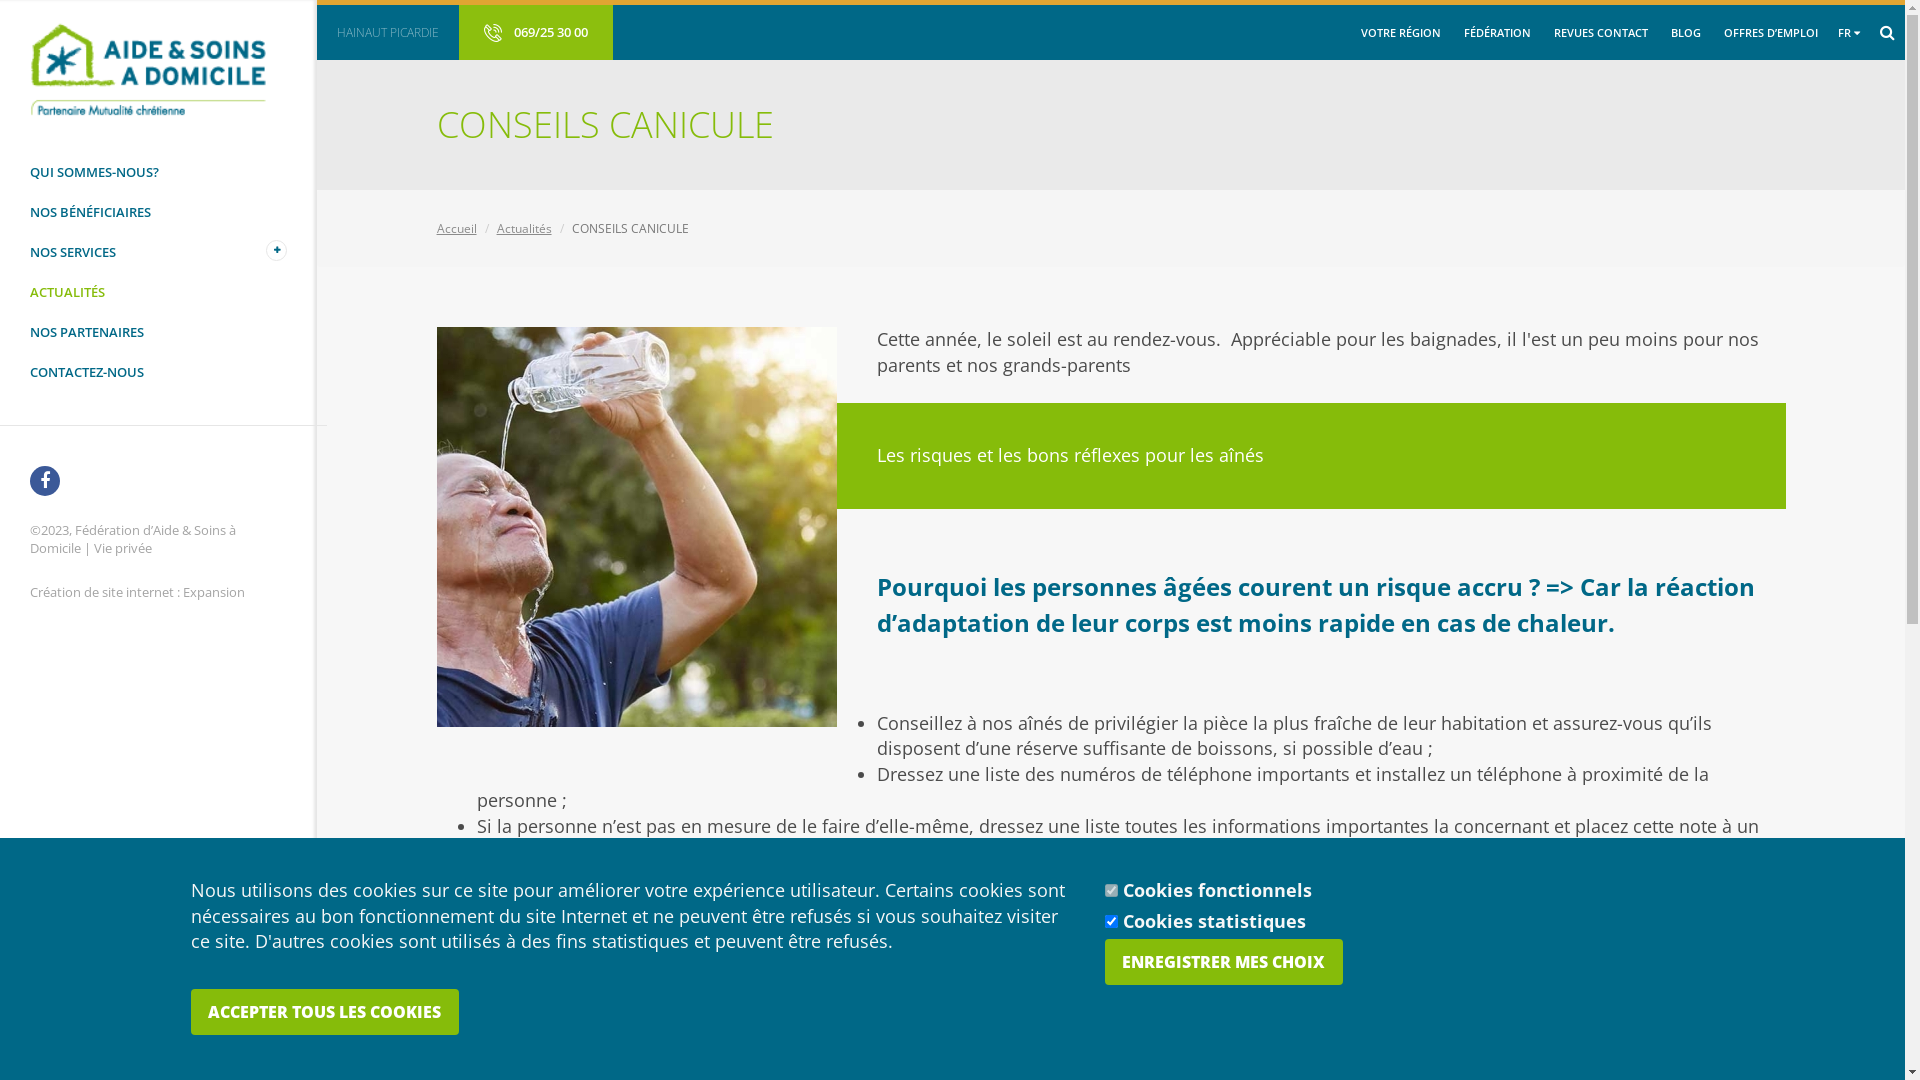 Image resolution: width=1920 pixels, height=1080 pixels. I want to click on QUI SOMMES-NOUS?, so click(158, 172).